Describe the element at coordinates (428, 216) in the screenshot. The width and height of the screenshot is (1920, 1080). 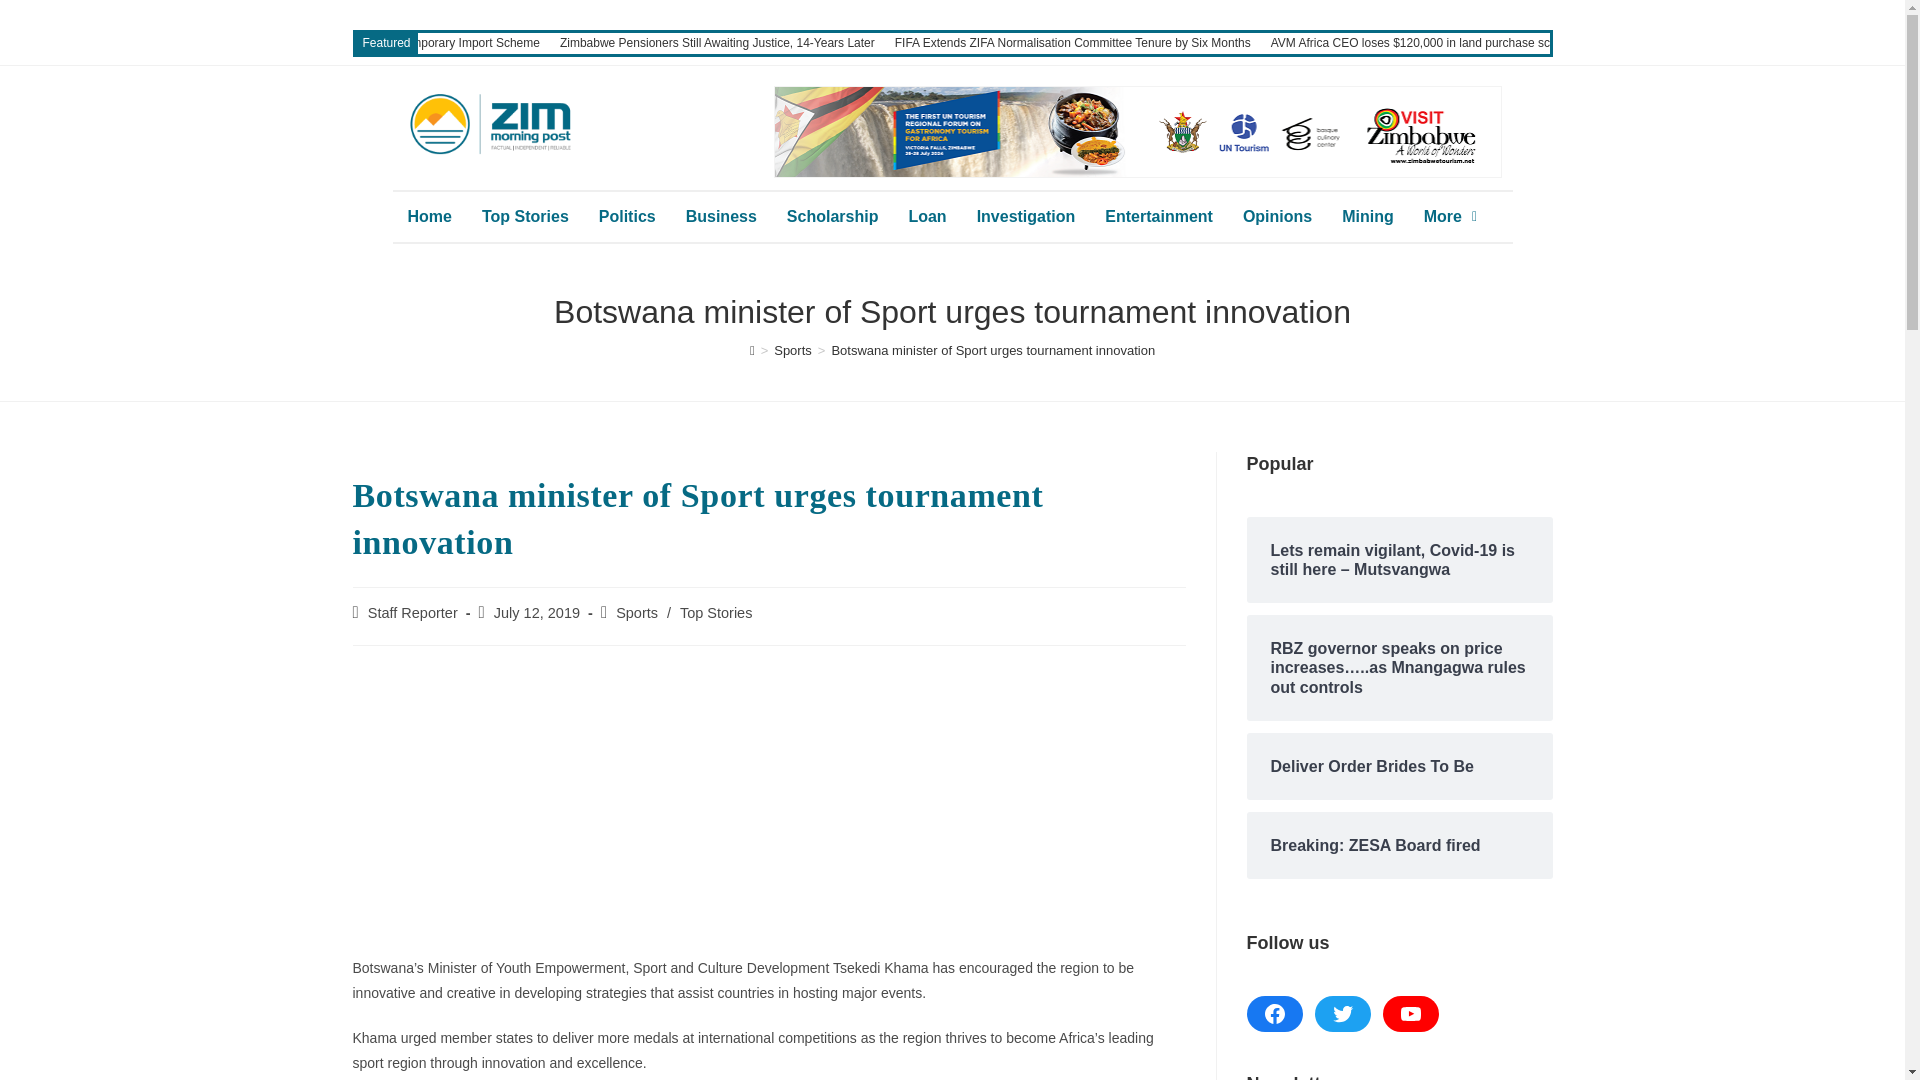
I see `Home` at that location.